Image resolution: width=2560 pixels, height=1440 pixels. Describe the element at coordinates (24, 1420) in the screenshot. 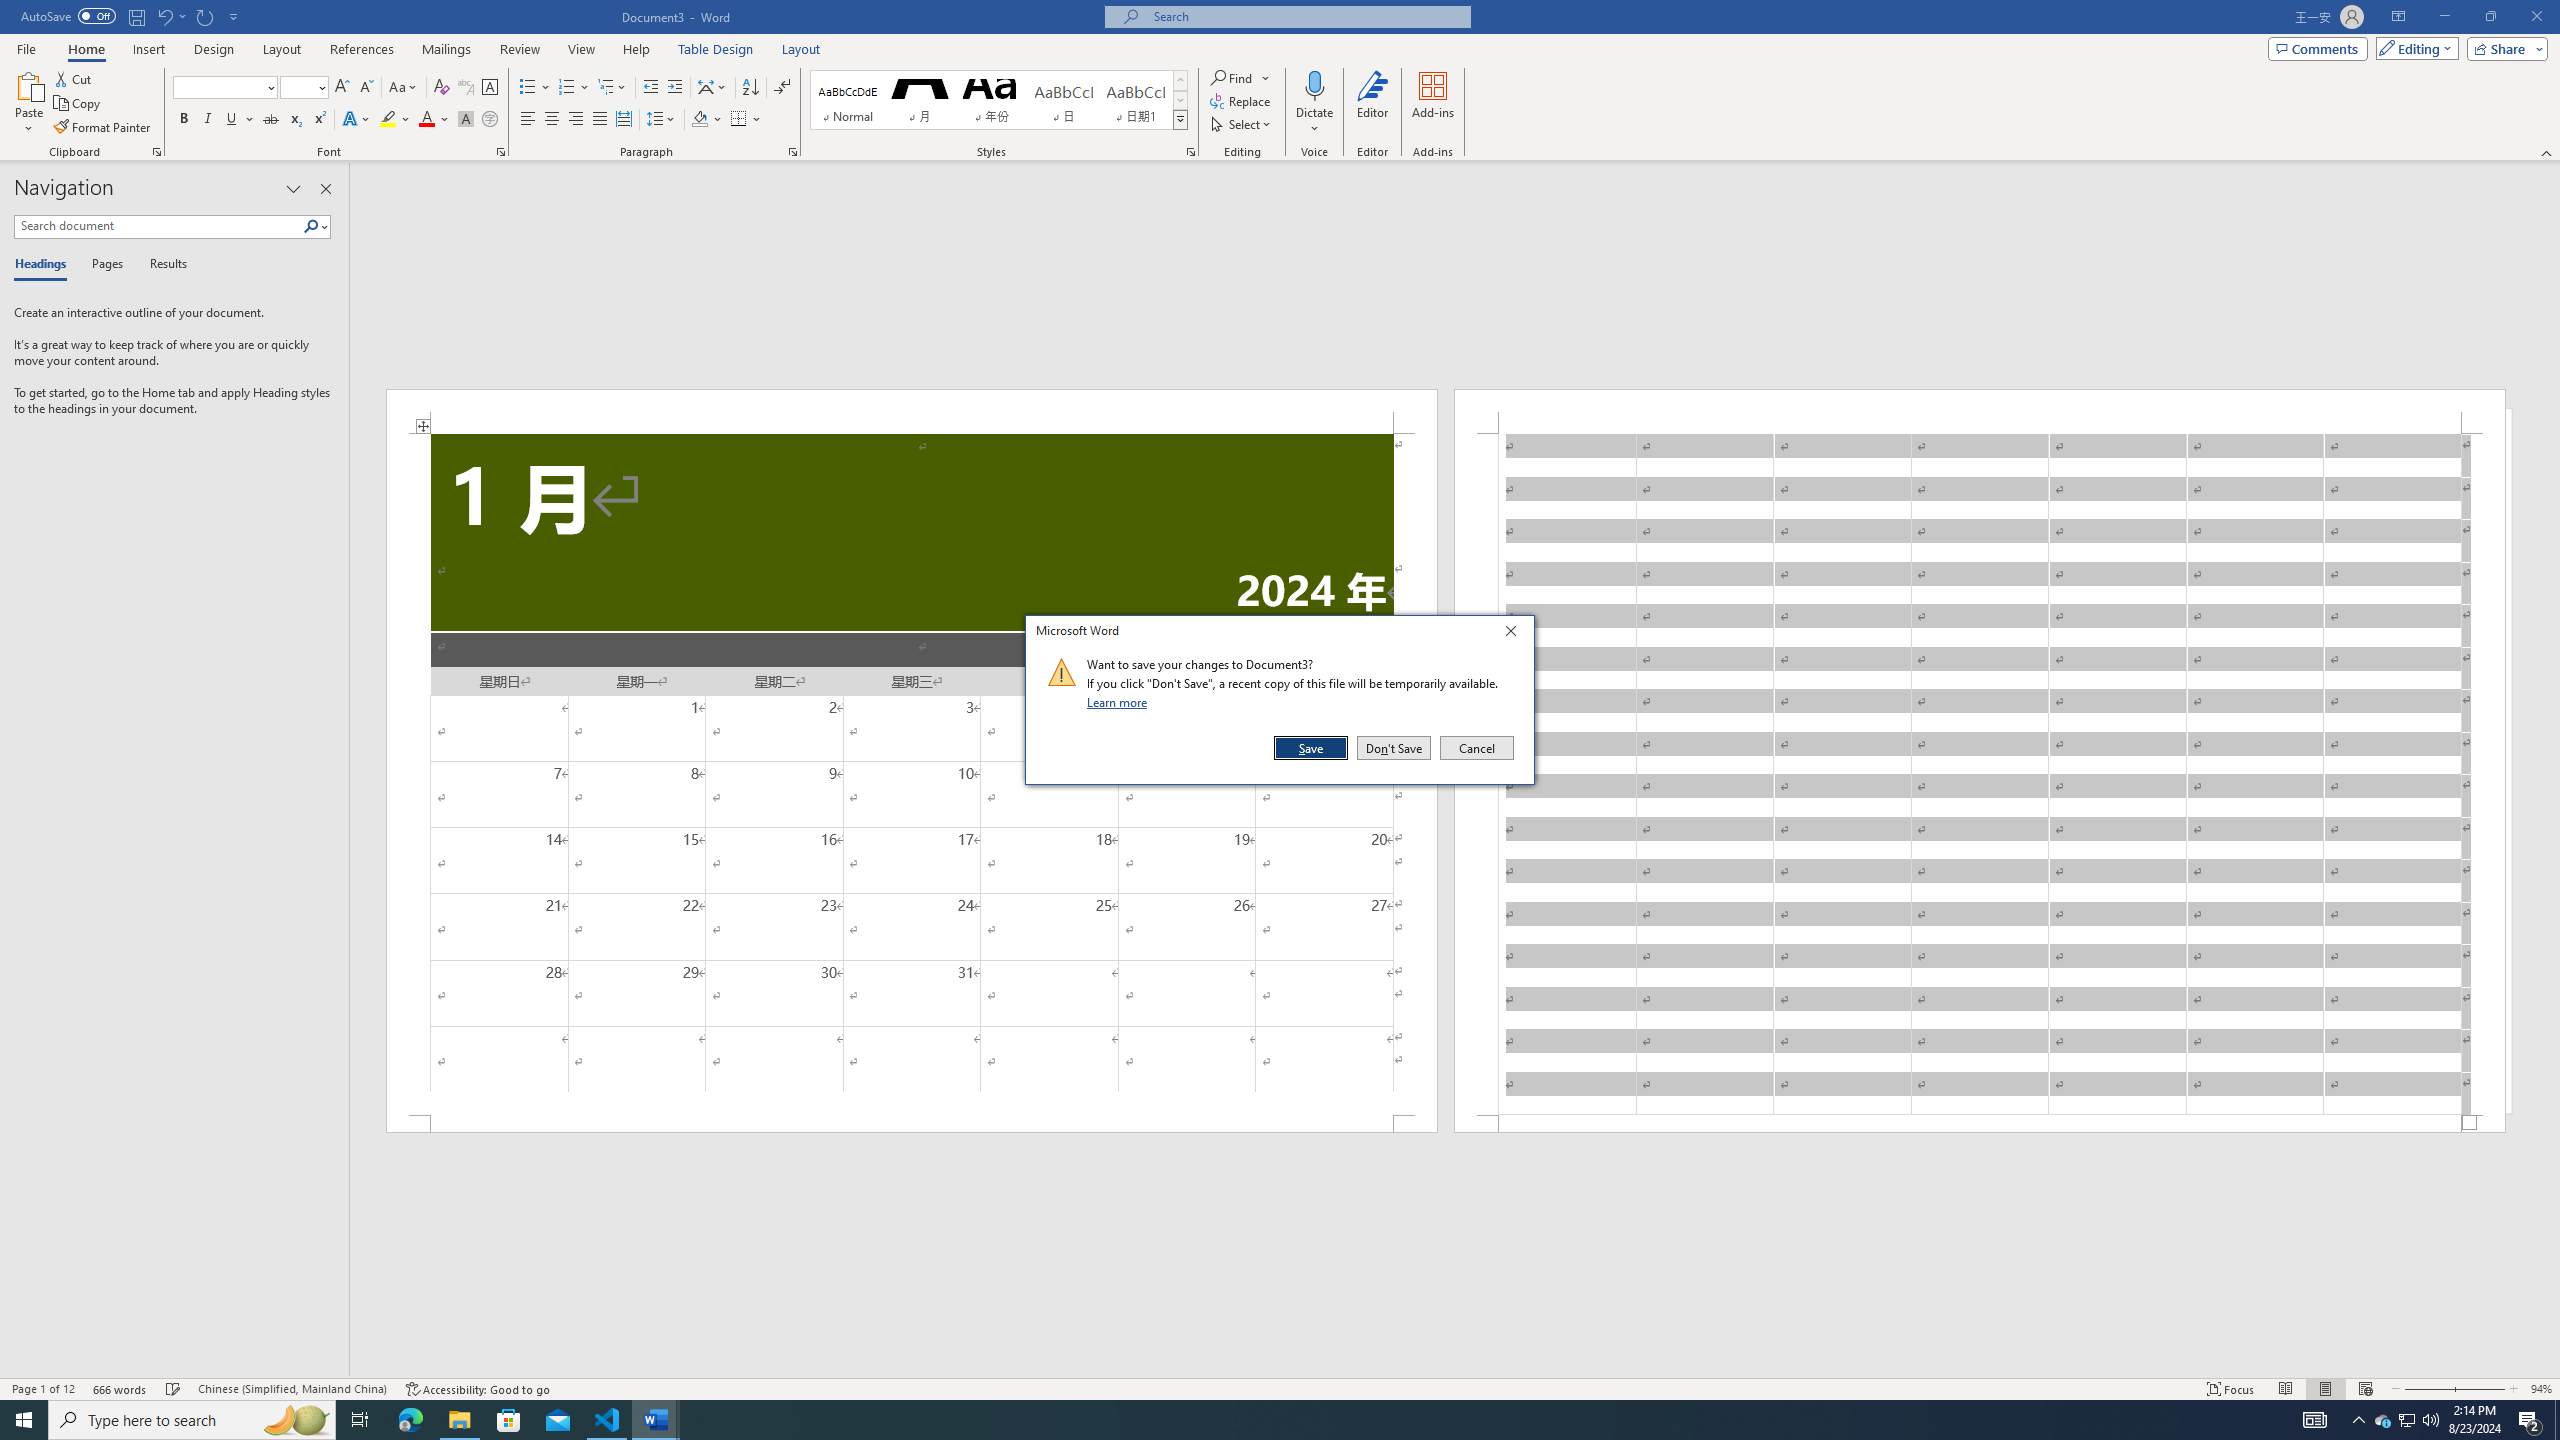

I see `Start` at that location.